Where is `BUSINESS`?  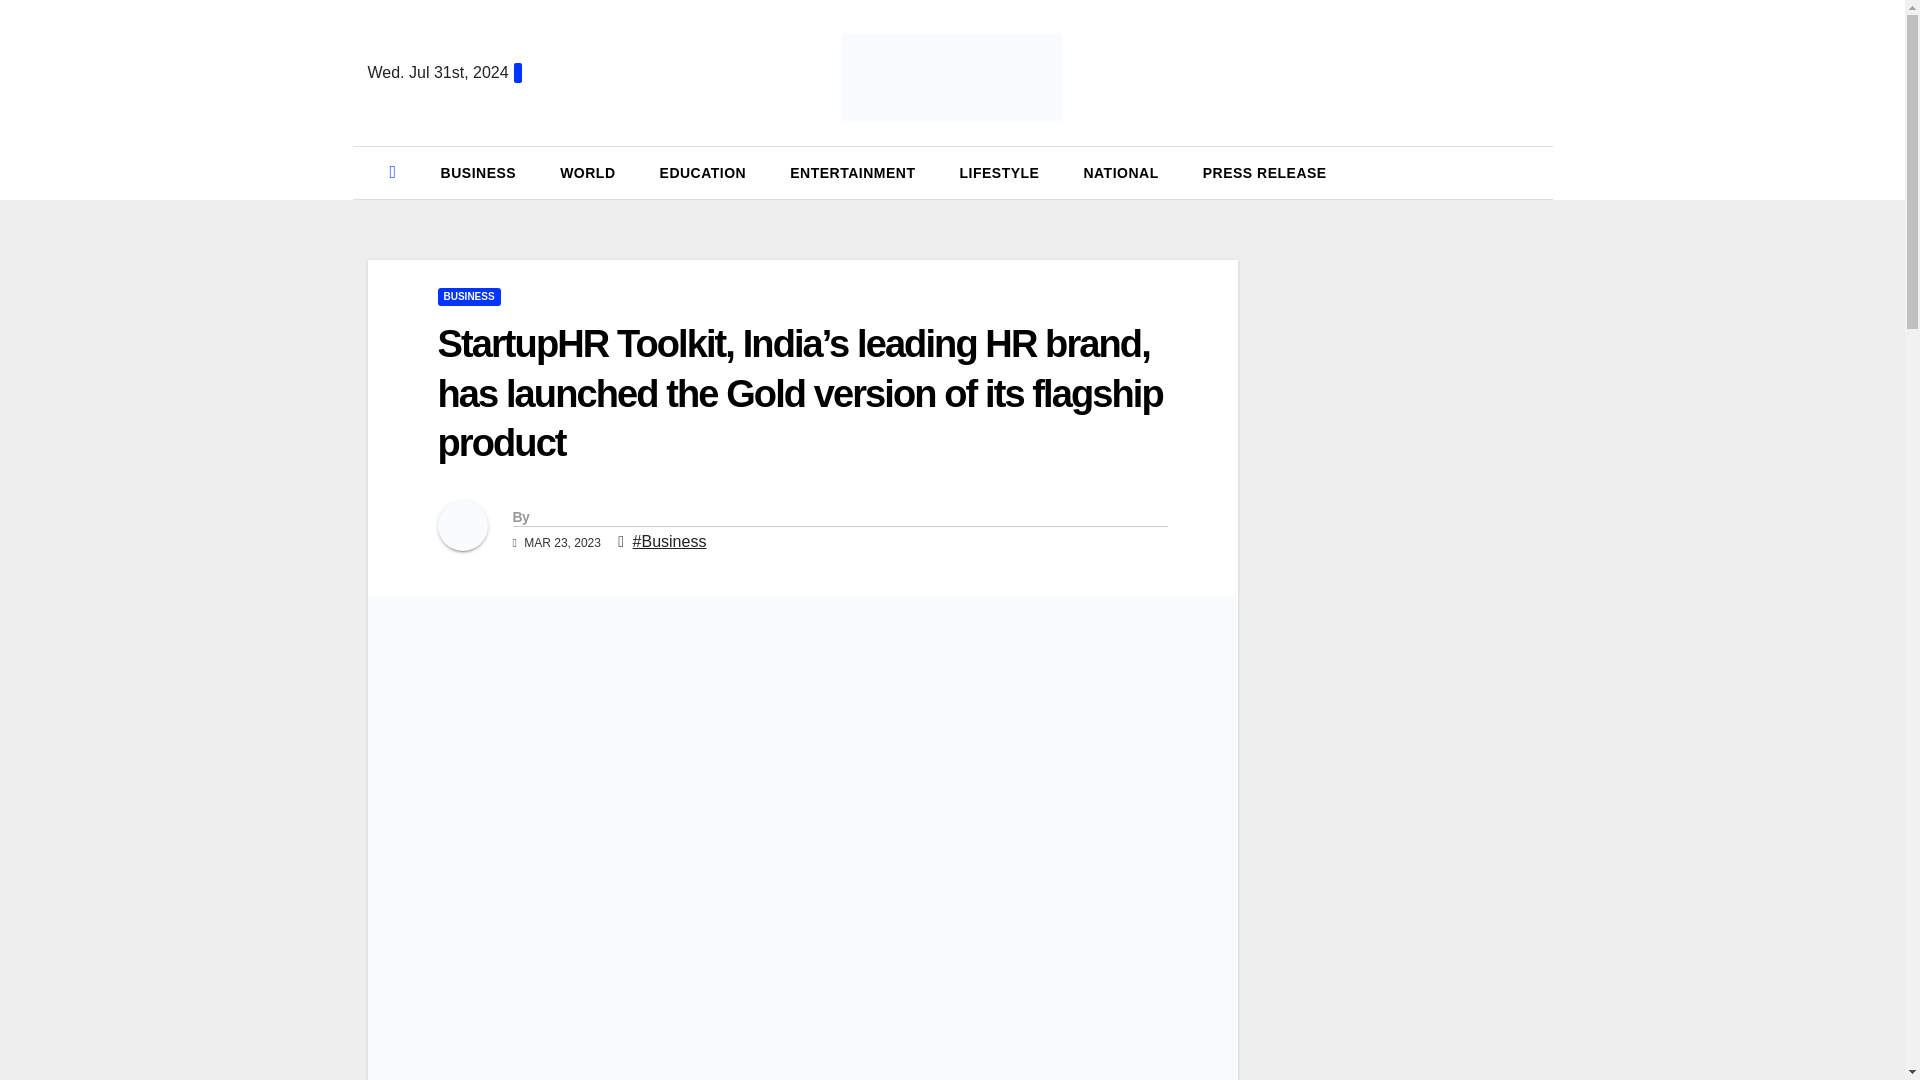 BUSINESS is located at coordinates (478, 172).